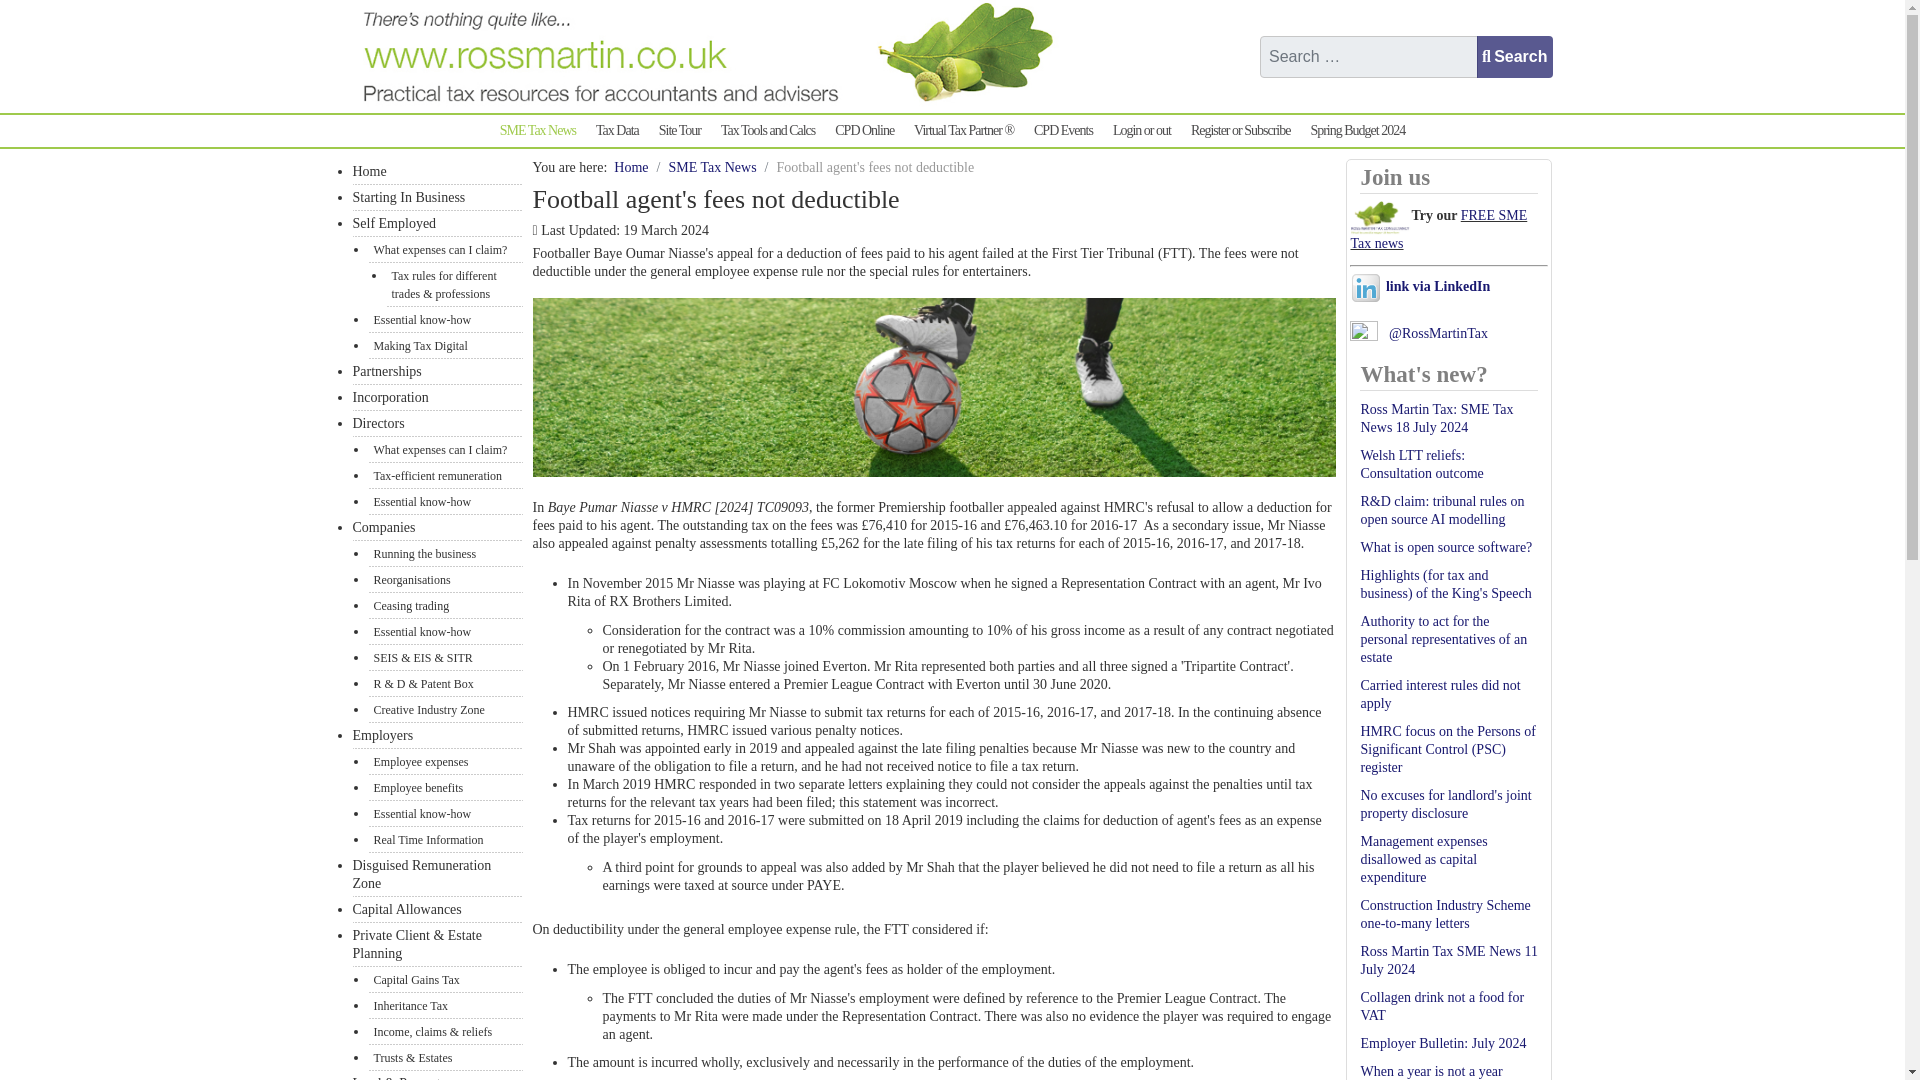  I want to click on What expenses can I claim?, so click(445, 450).